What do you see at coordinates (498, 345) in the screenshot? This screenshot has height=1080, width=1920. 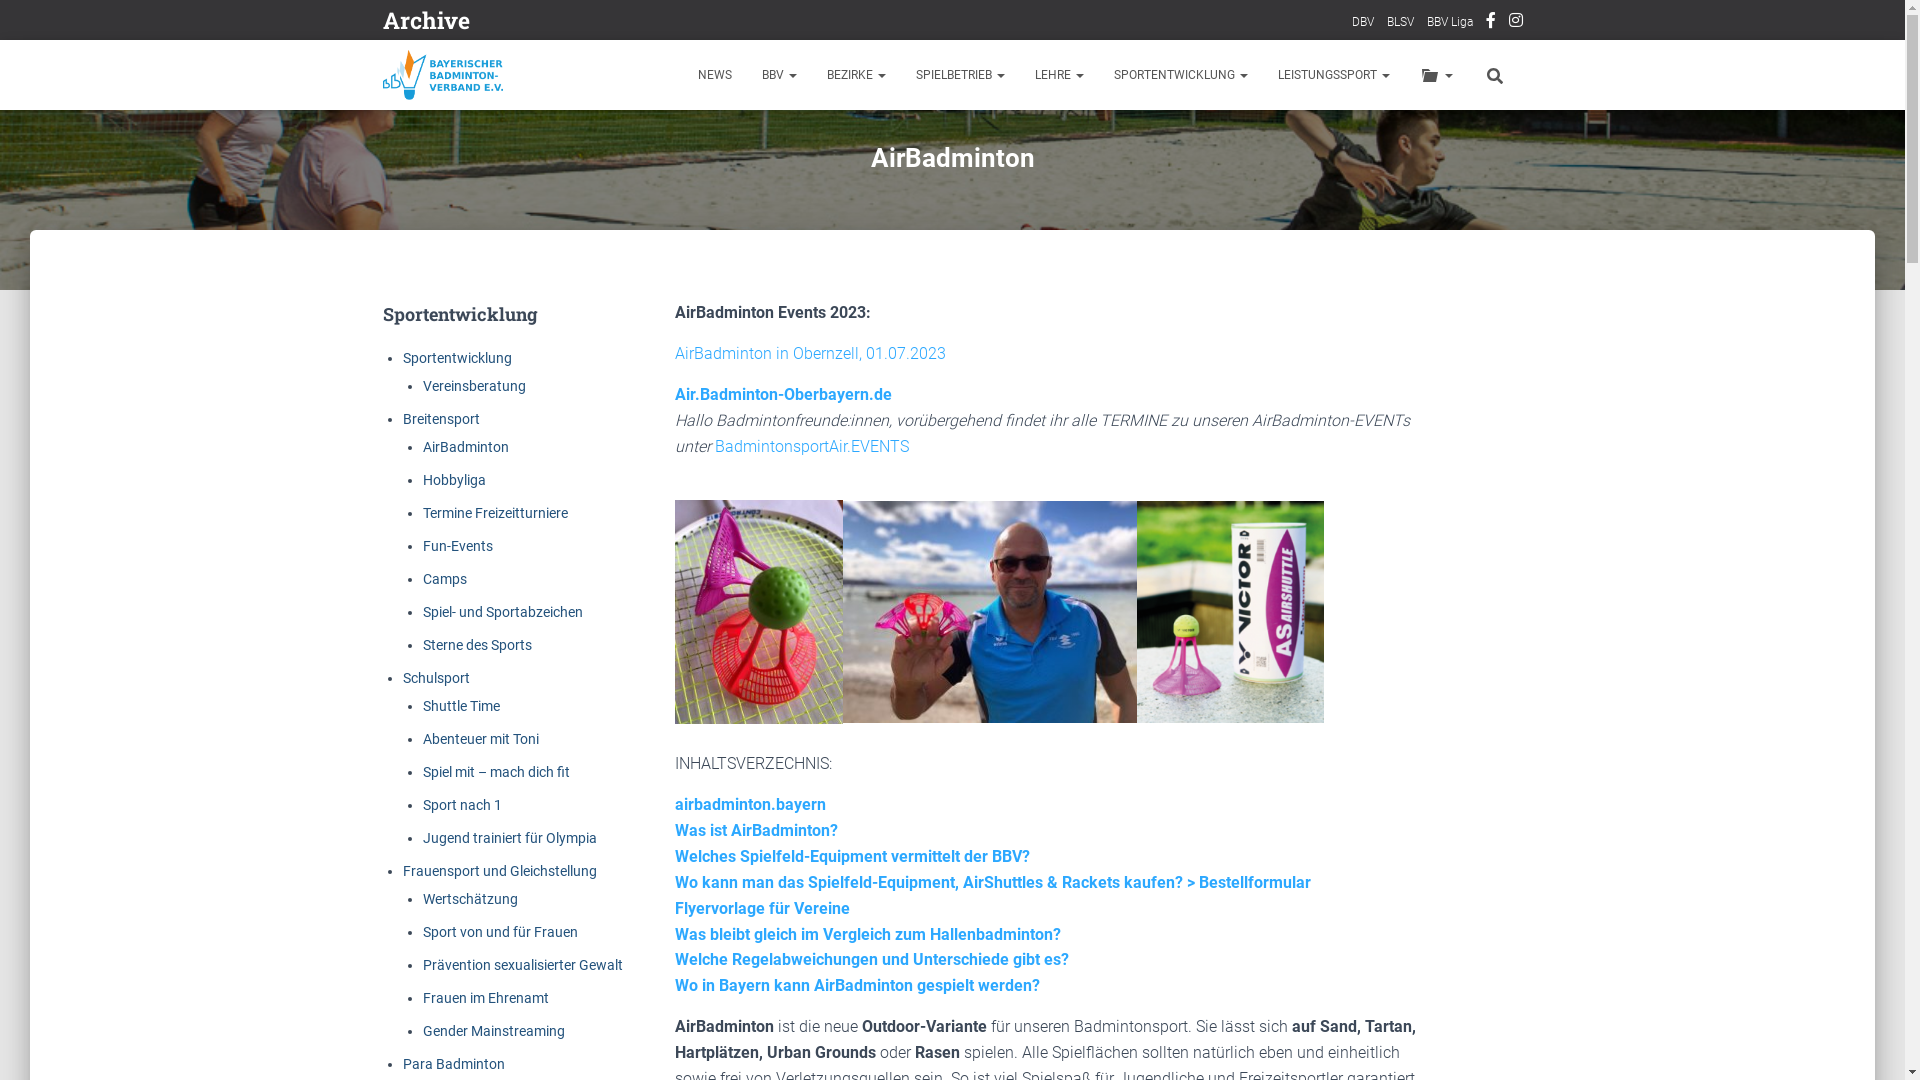 I see `April 2020` at bounding box center [498, 345].